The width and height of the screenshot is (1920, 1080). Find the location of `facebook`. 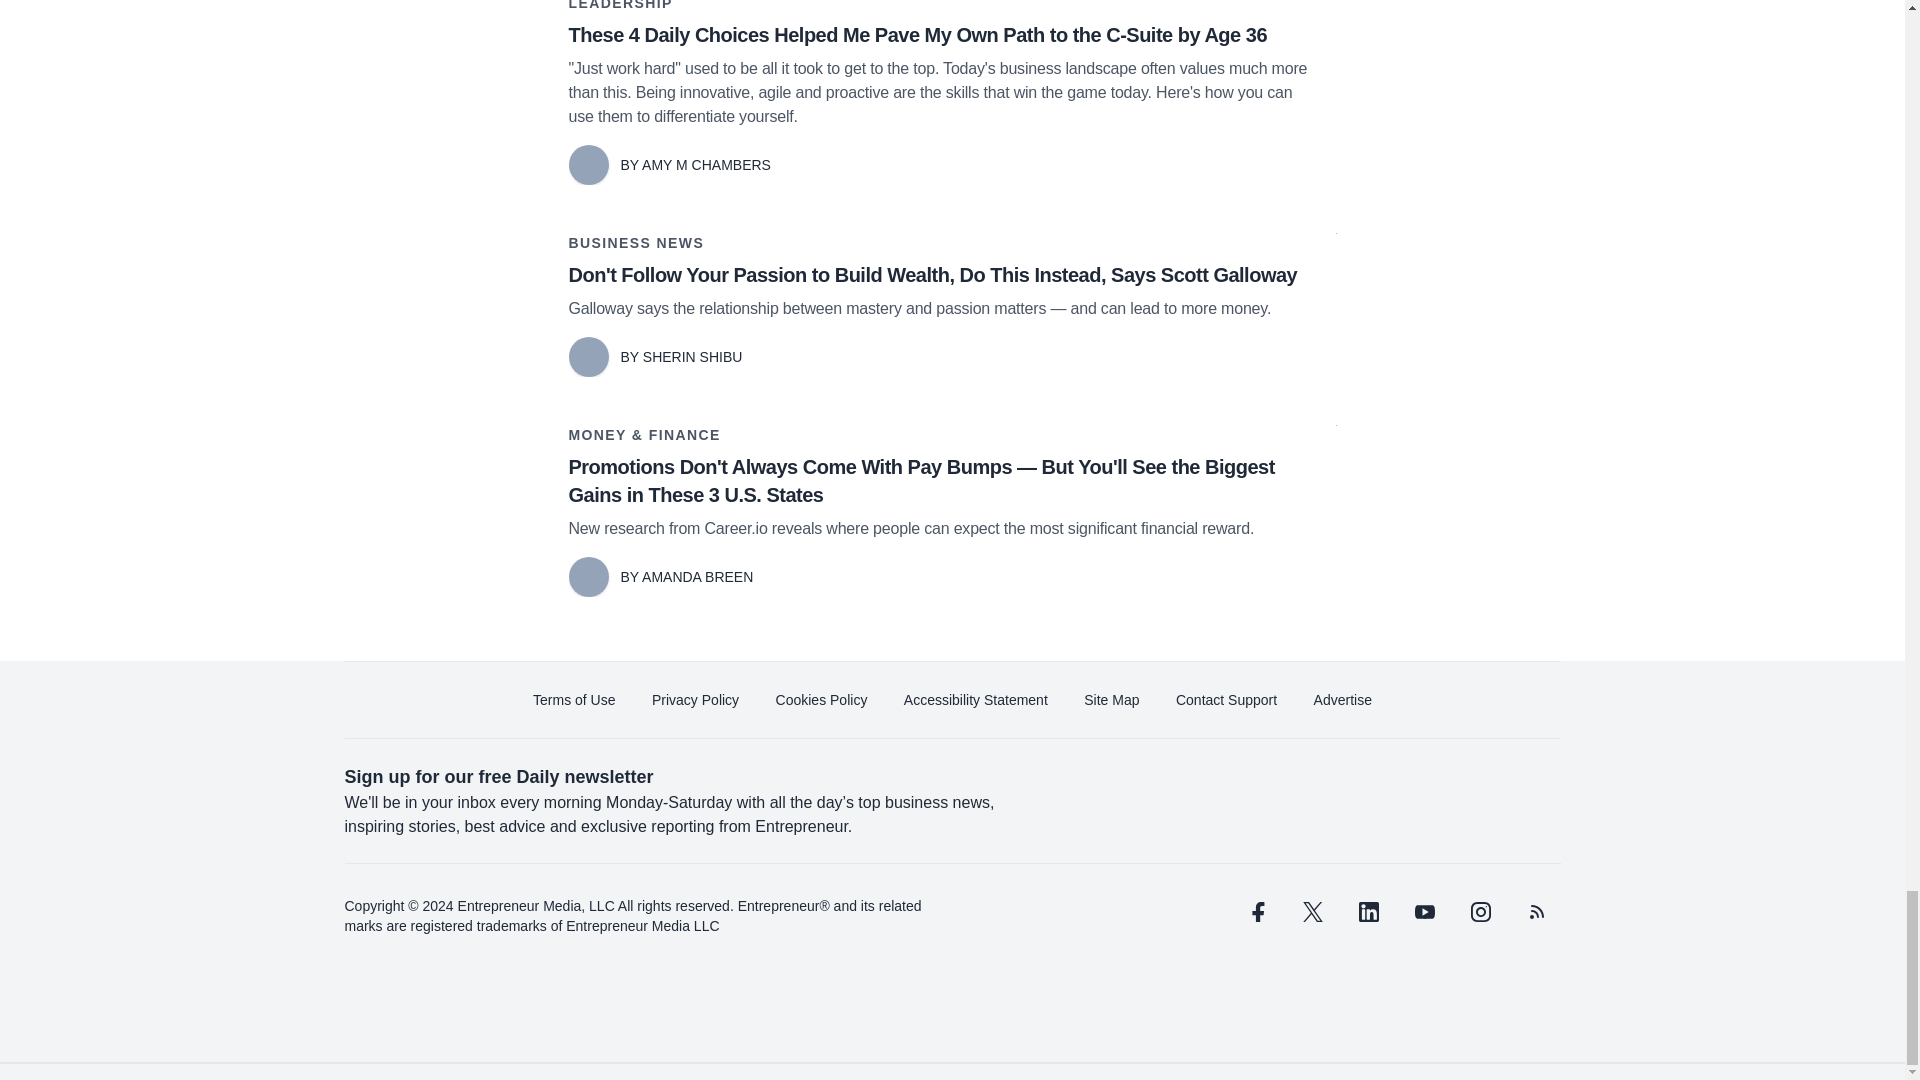

facebook is located at coordinates (1256, 912).